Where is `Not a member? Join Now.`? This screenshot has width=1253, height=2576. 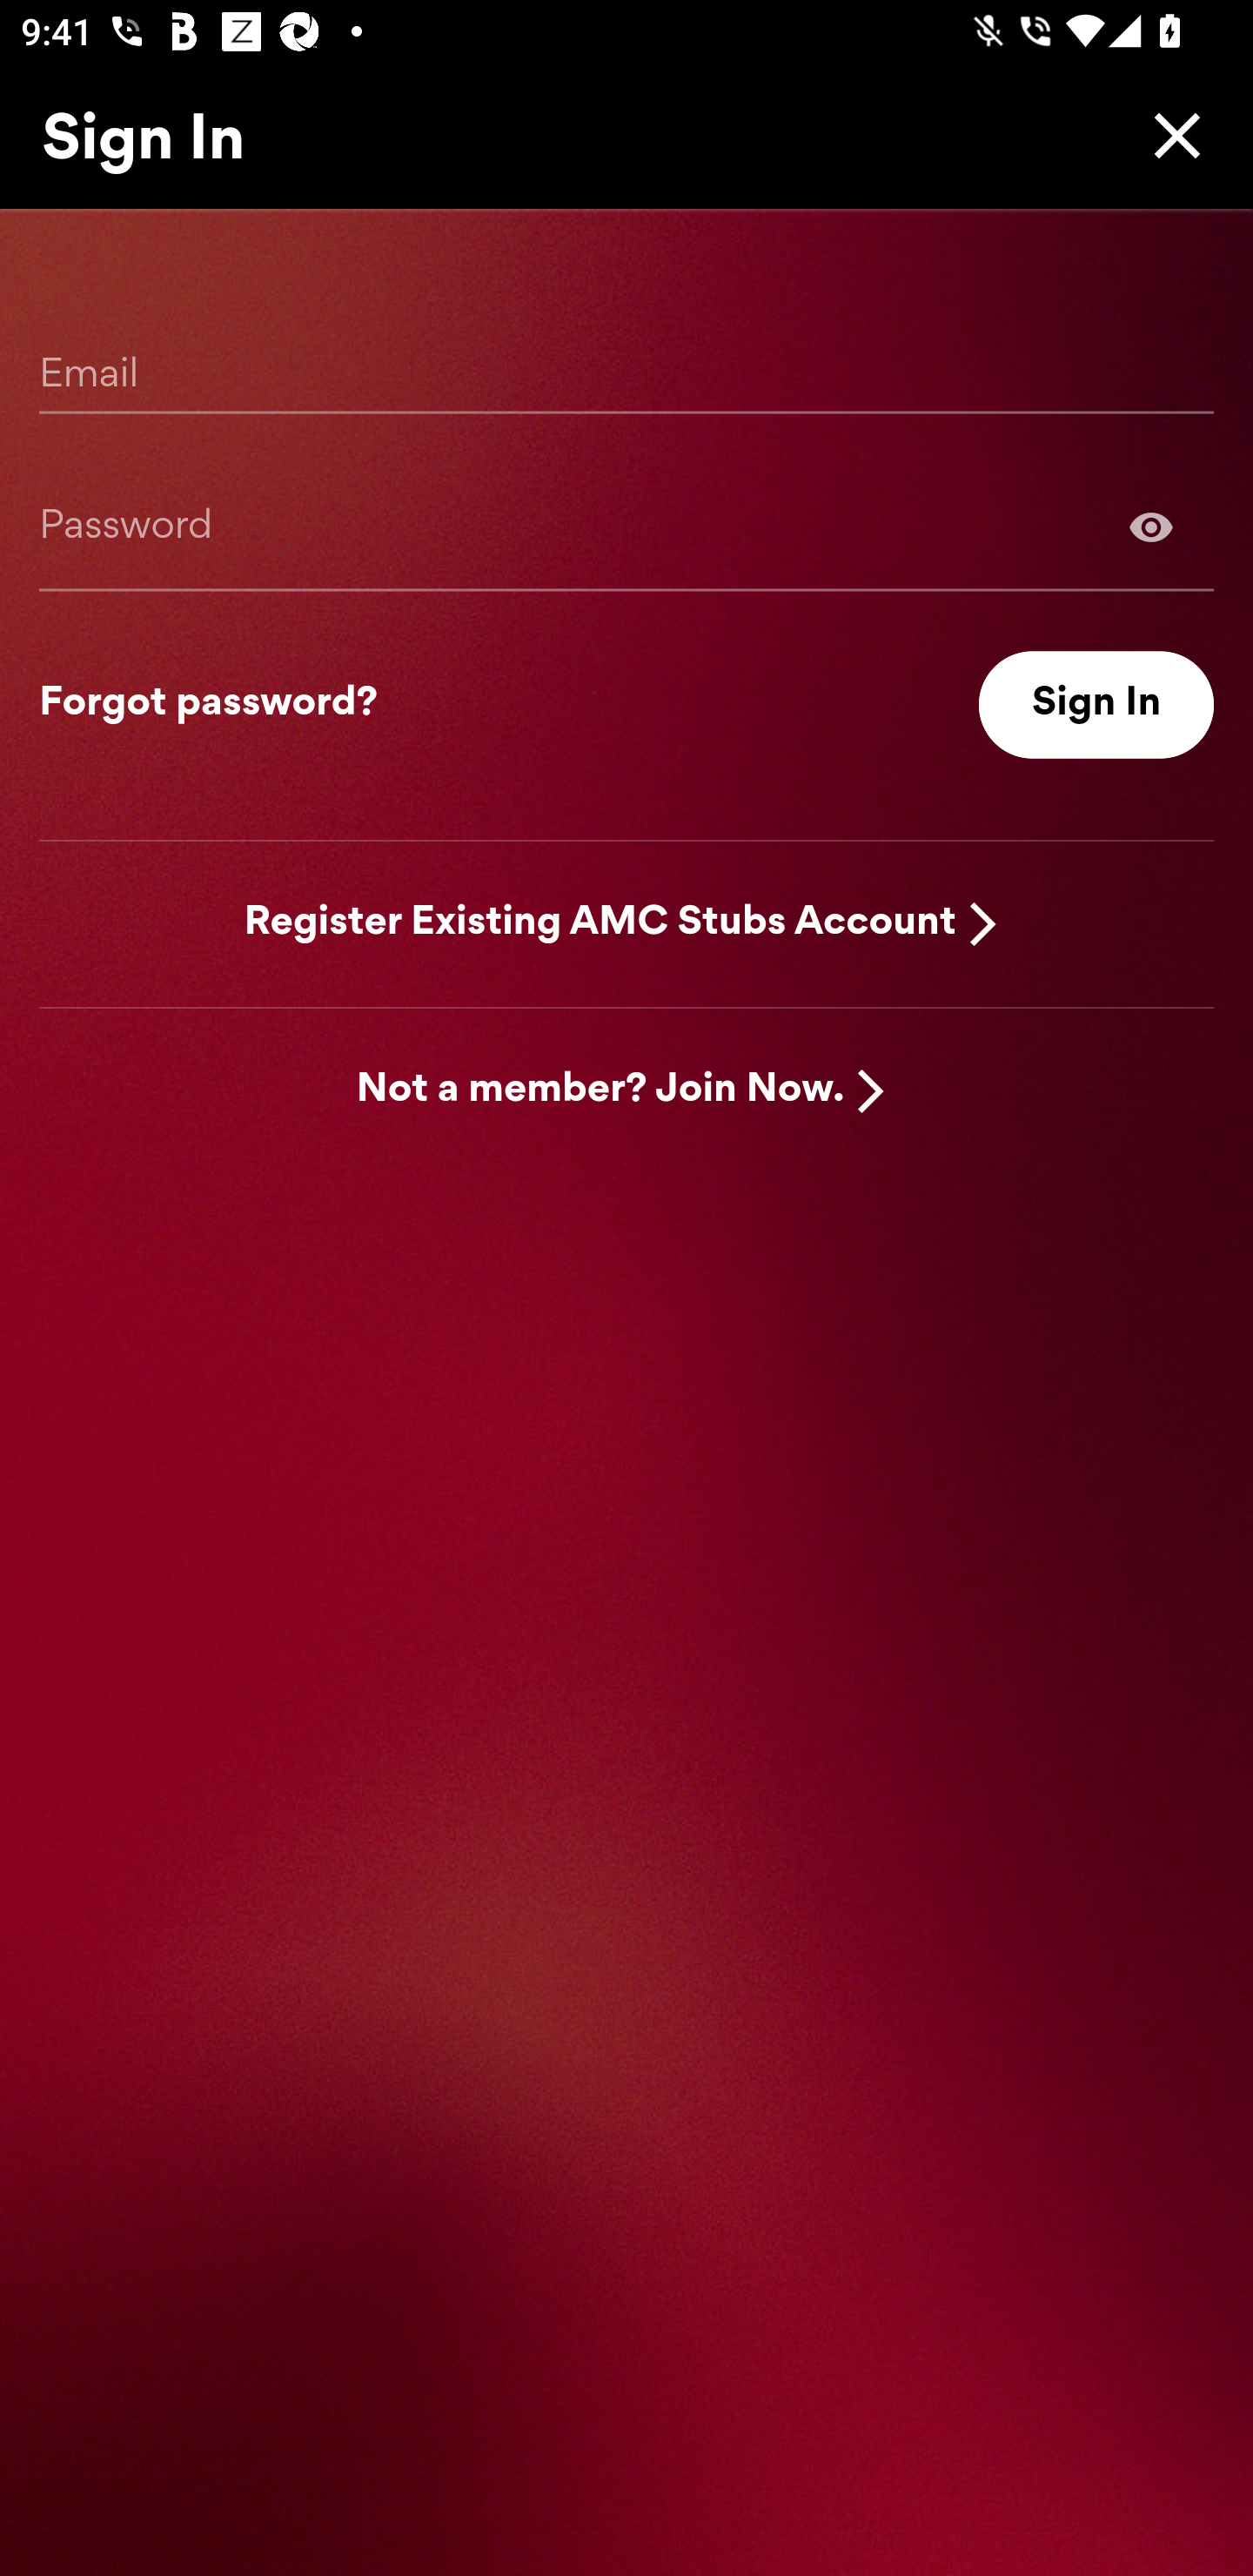 Not a member? Join Now. is located at coordinates (600, 1091).